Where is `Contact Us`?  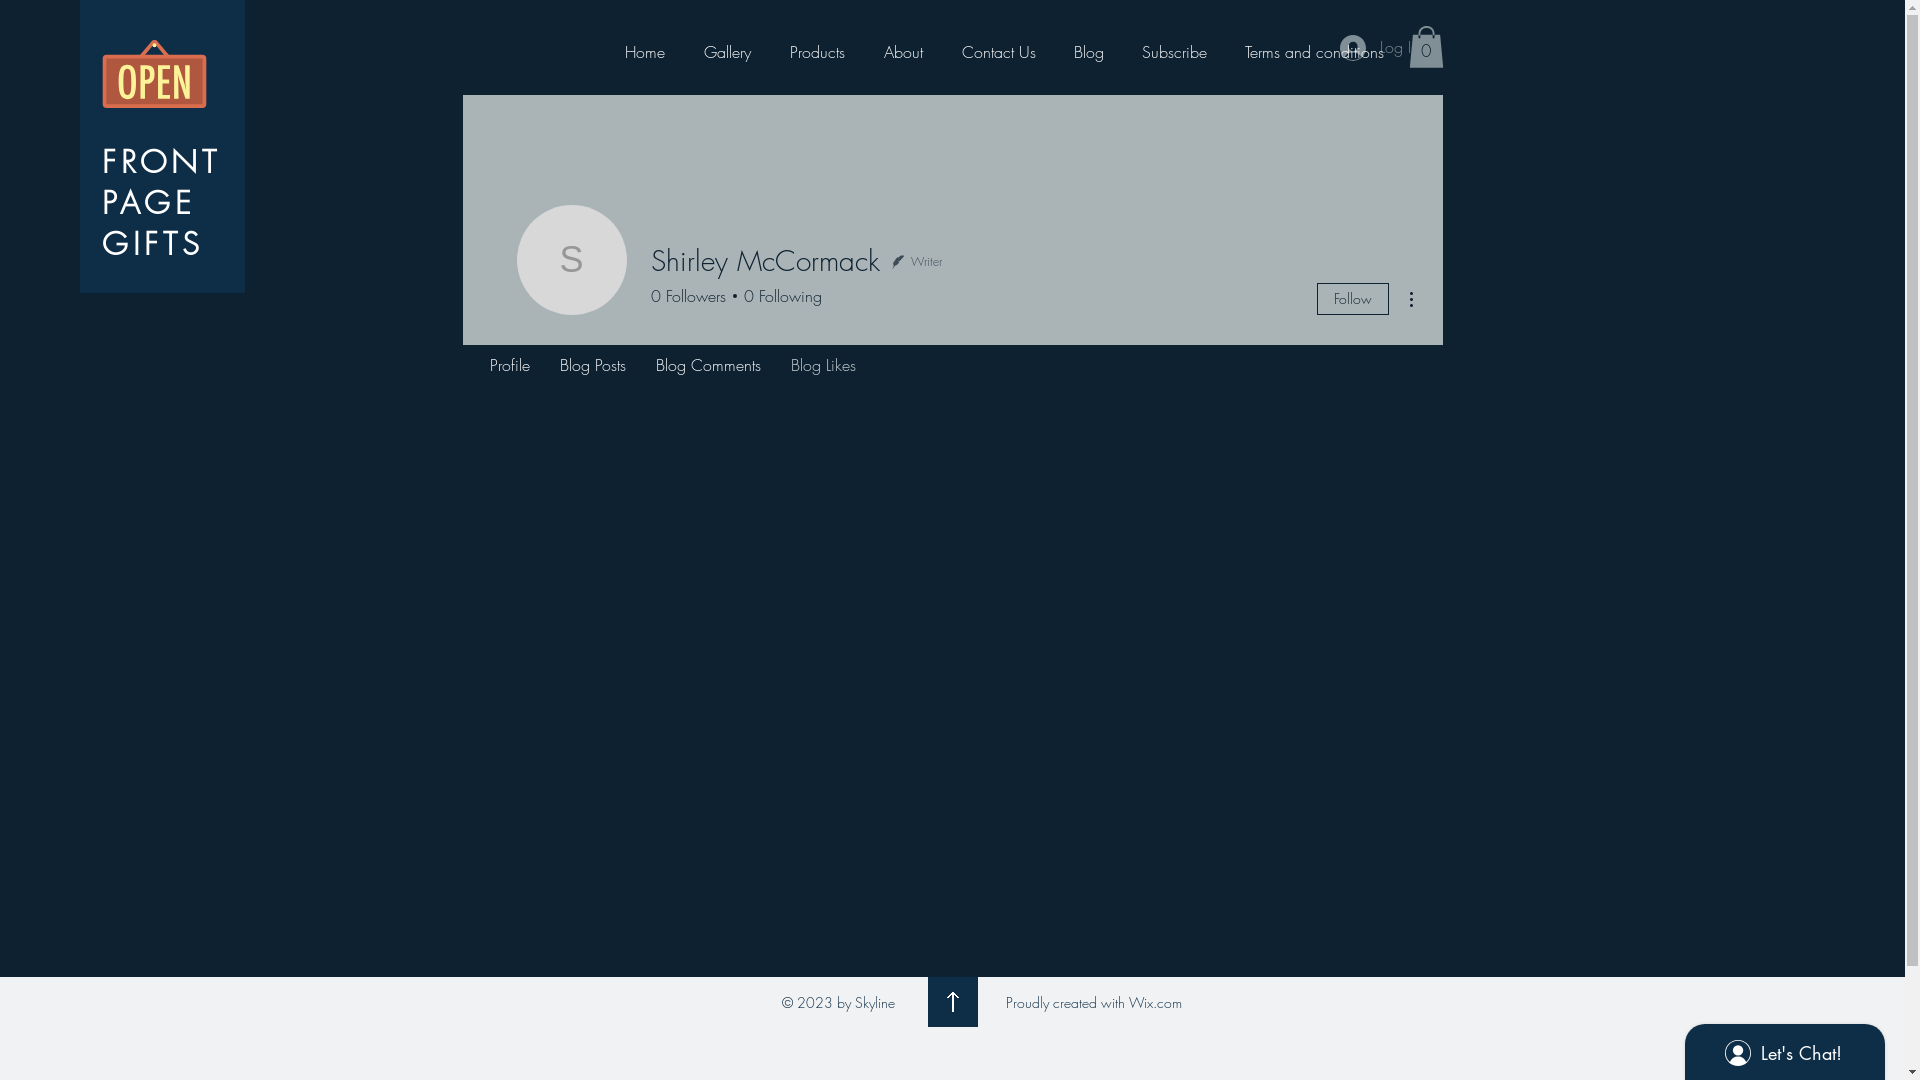
Contact Us is located at coordinates (998, 52).